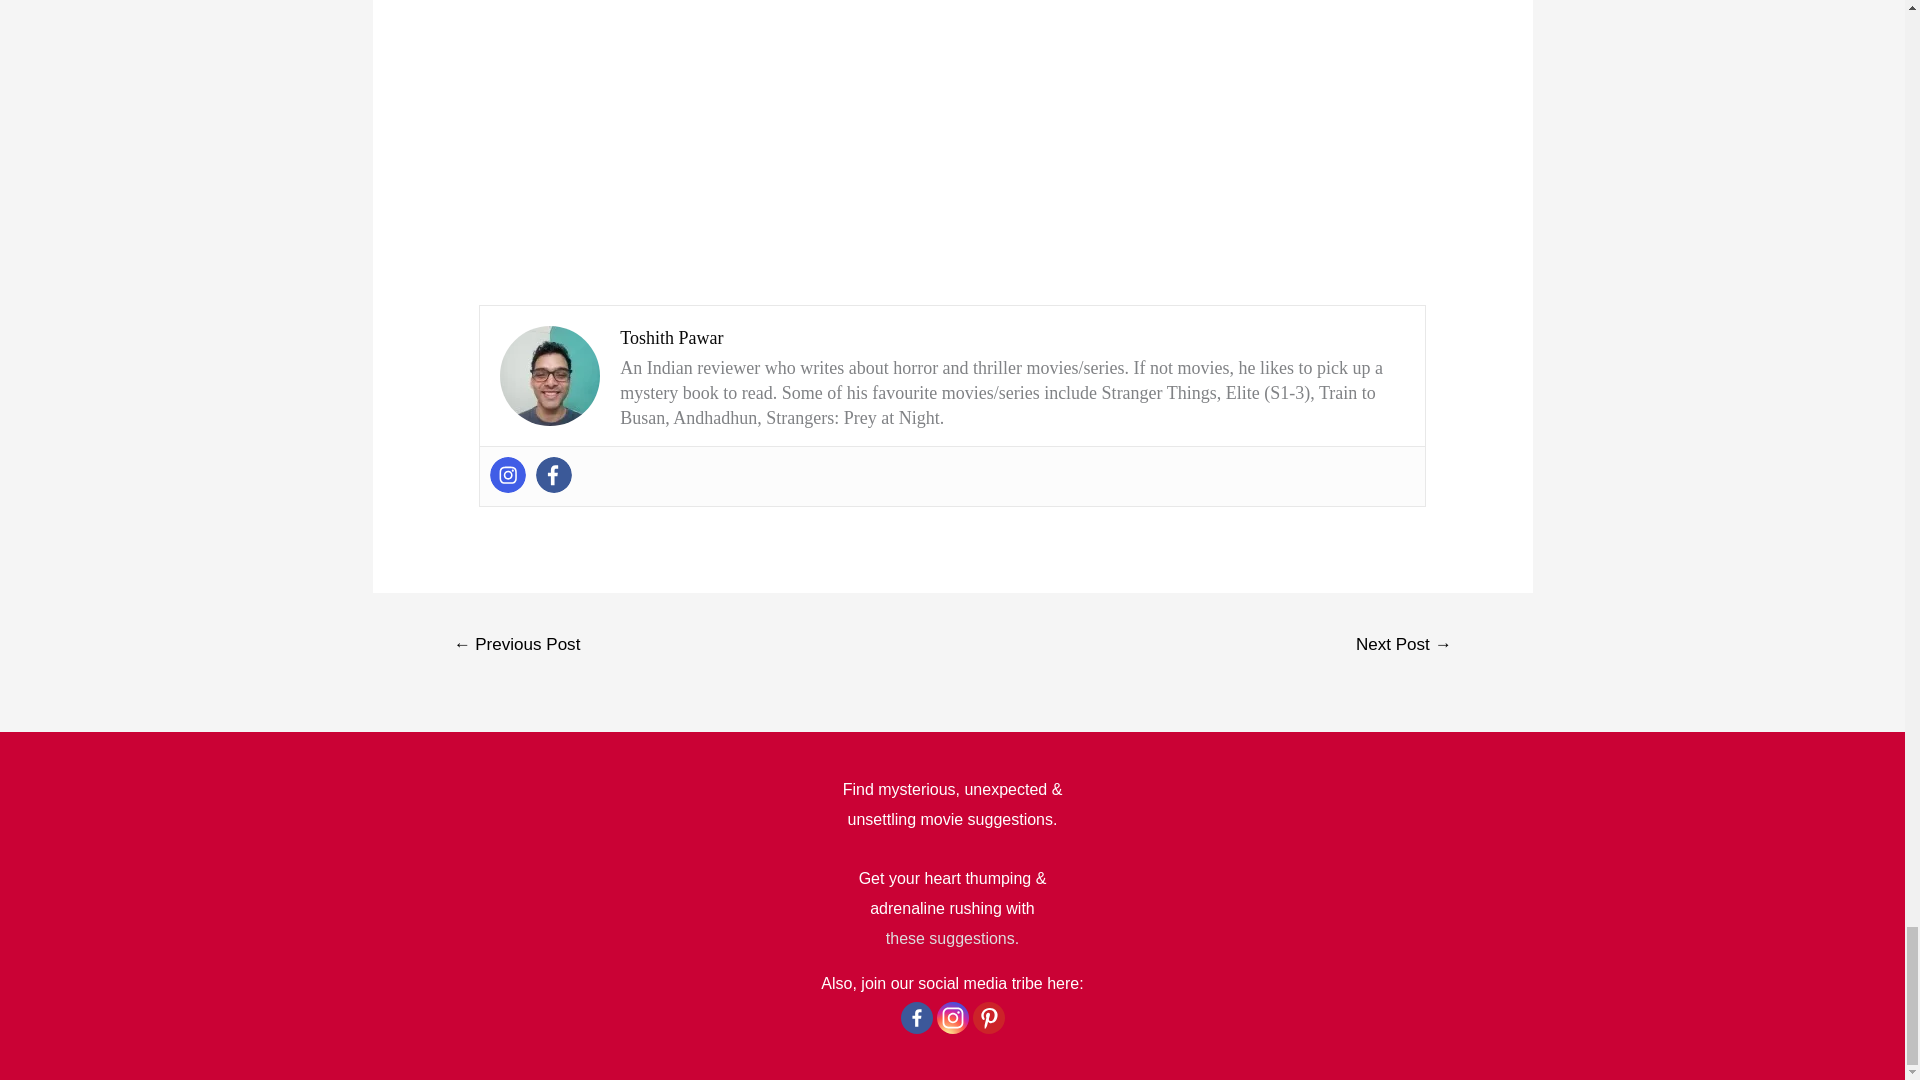 The image size is (1920, 1080). What do you see at coordinates (988, 1018) in the screenshot?
I see `Pinterest` at bounding box center [988, 1018].